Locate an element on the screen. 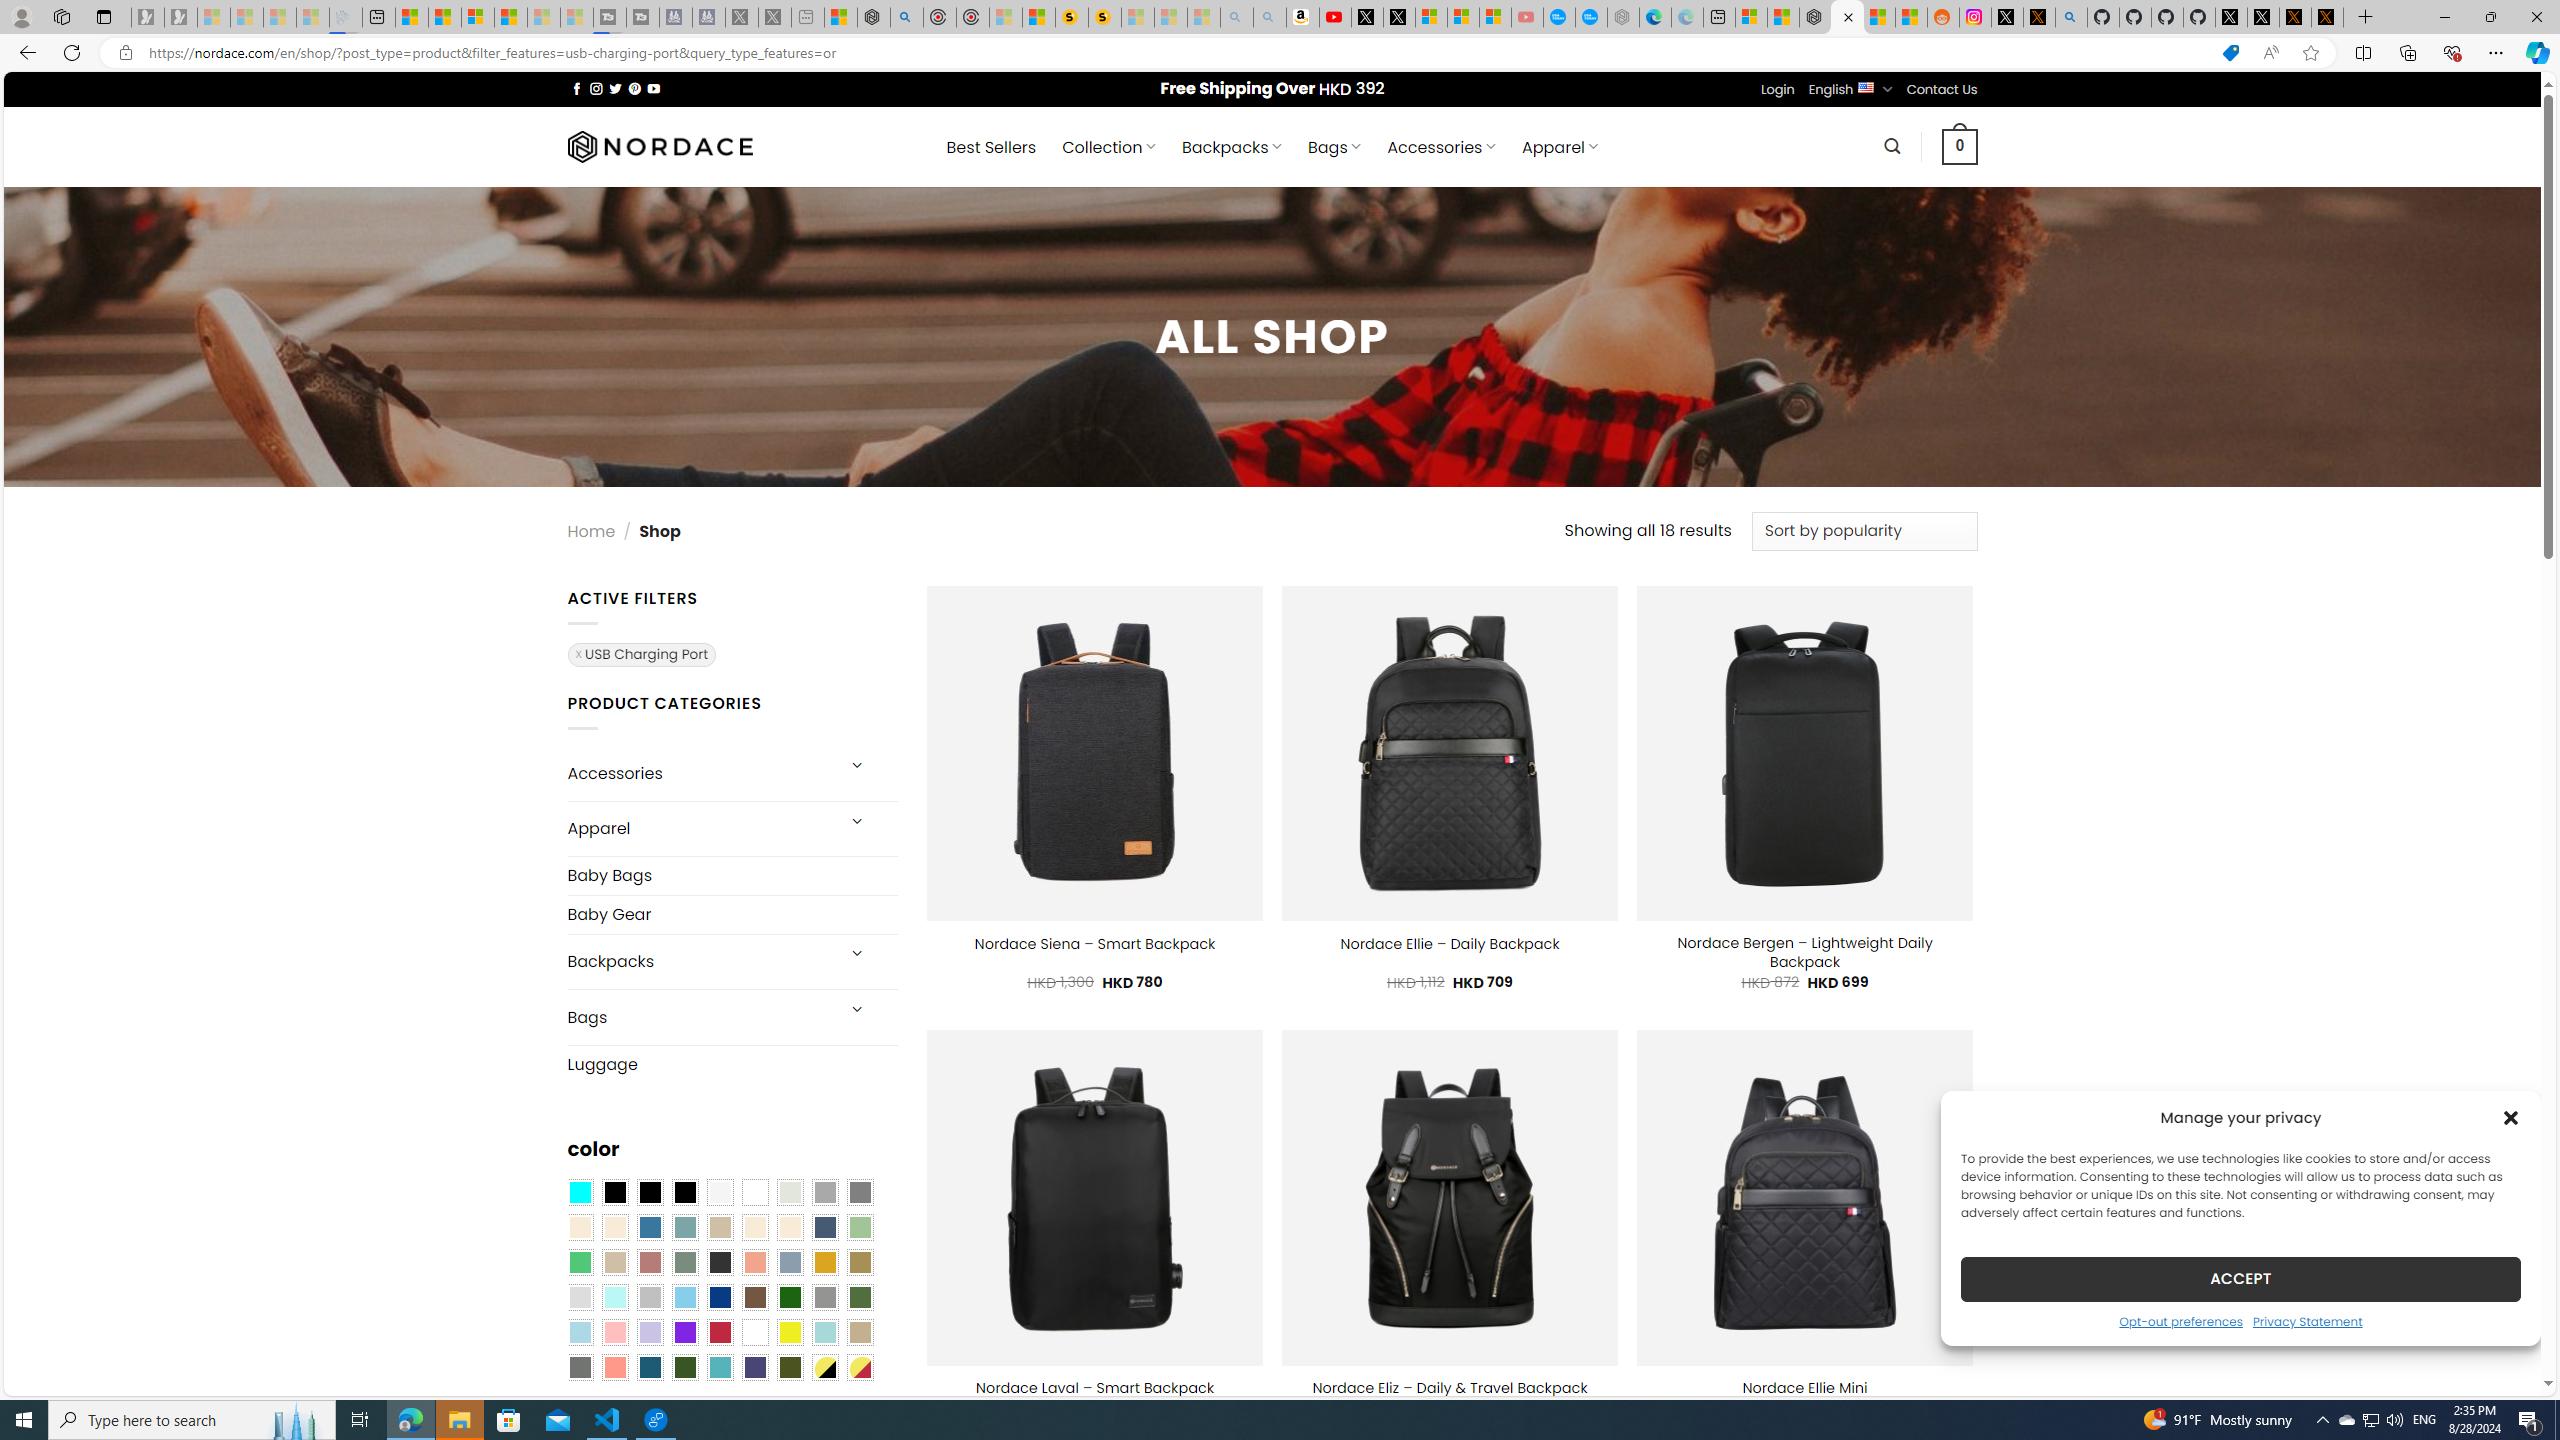 This screenshot has height=1440, width=2560. Login is located at coordinates (1778, 90).